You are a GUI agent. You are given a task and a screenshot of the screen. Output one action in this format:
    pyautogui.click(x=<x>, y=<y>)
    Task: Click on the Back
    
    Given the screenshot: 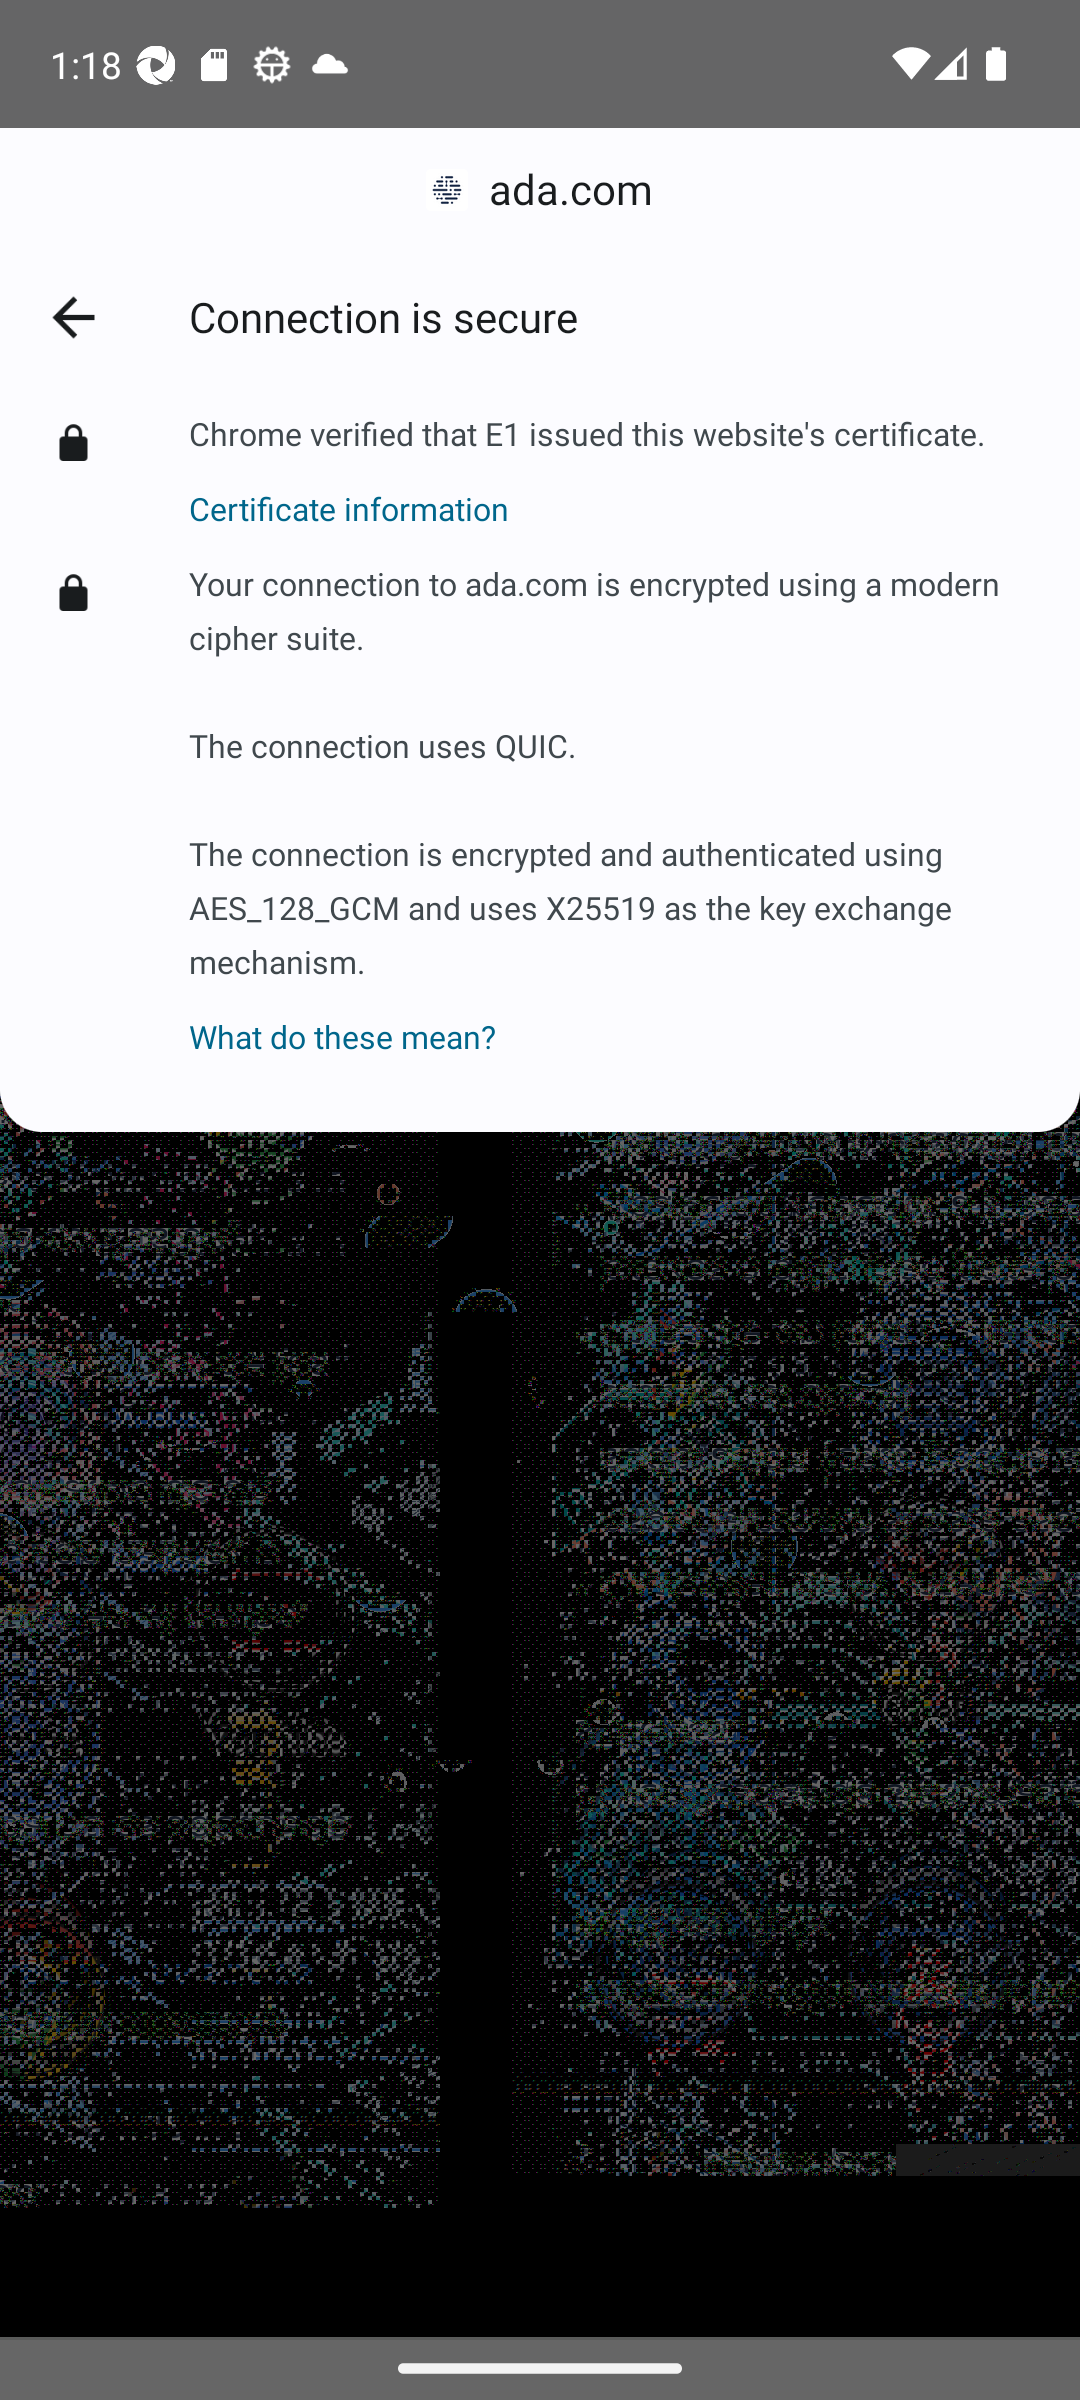 What is the action you would take?
    pyautogui.click(x=72, y=316)
    